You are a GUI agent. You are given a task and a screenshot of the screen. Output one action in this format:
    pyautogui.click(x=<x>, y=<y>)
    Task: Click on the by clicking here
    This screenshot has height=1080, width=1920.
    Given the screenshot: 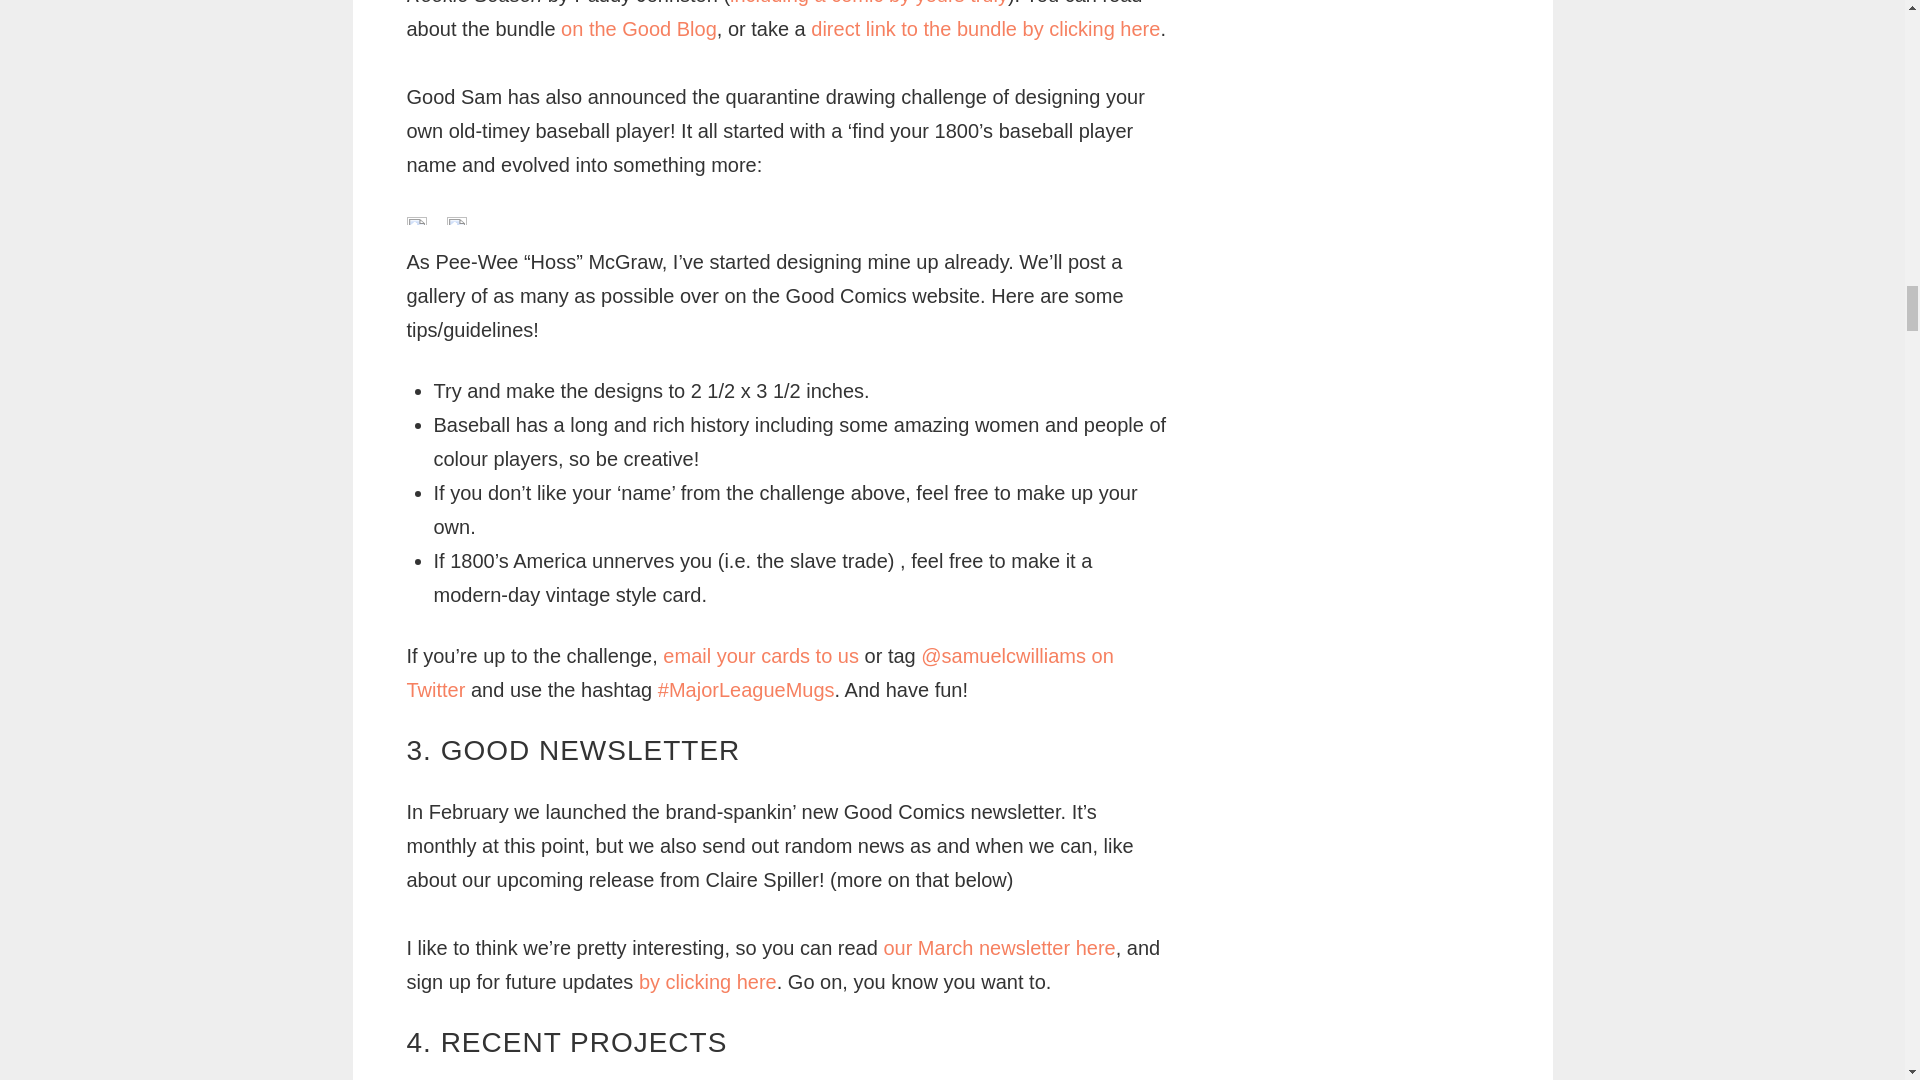 What is the action you would take?
    pyautogui.click(x=708, y=981)
    